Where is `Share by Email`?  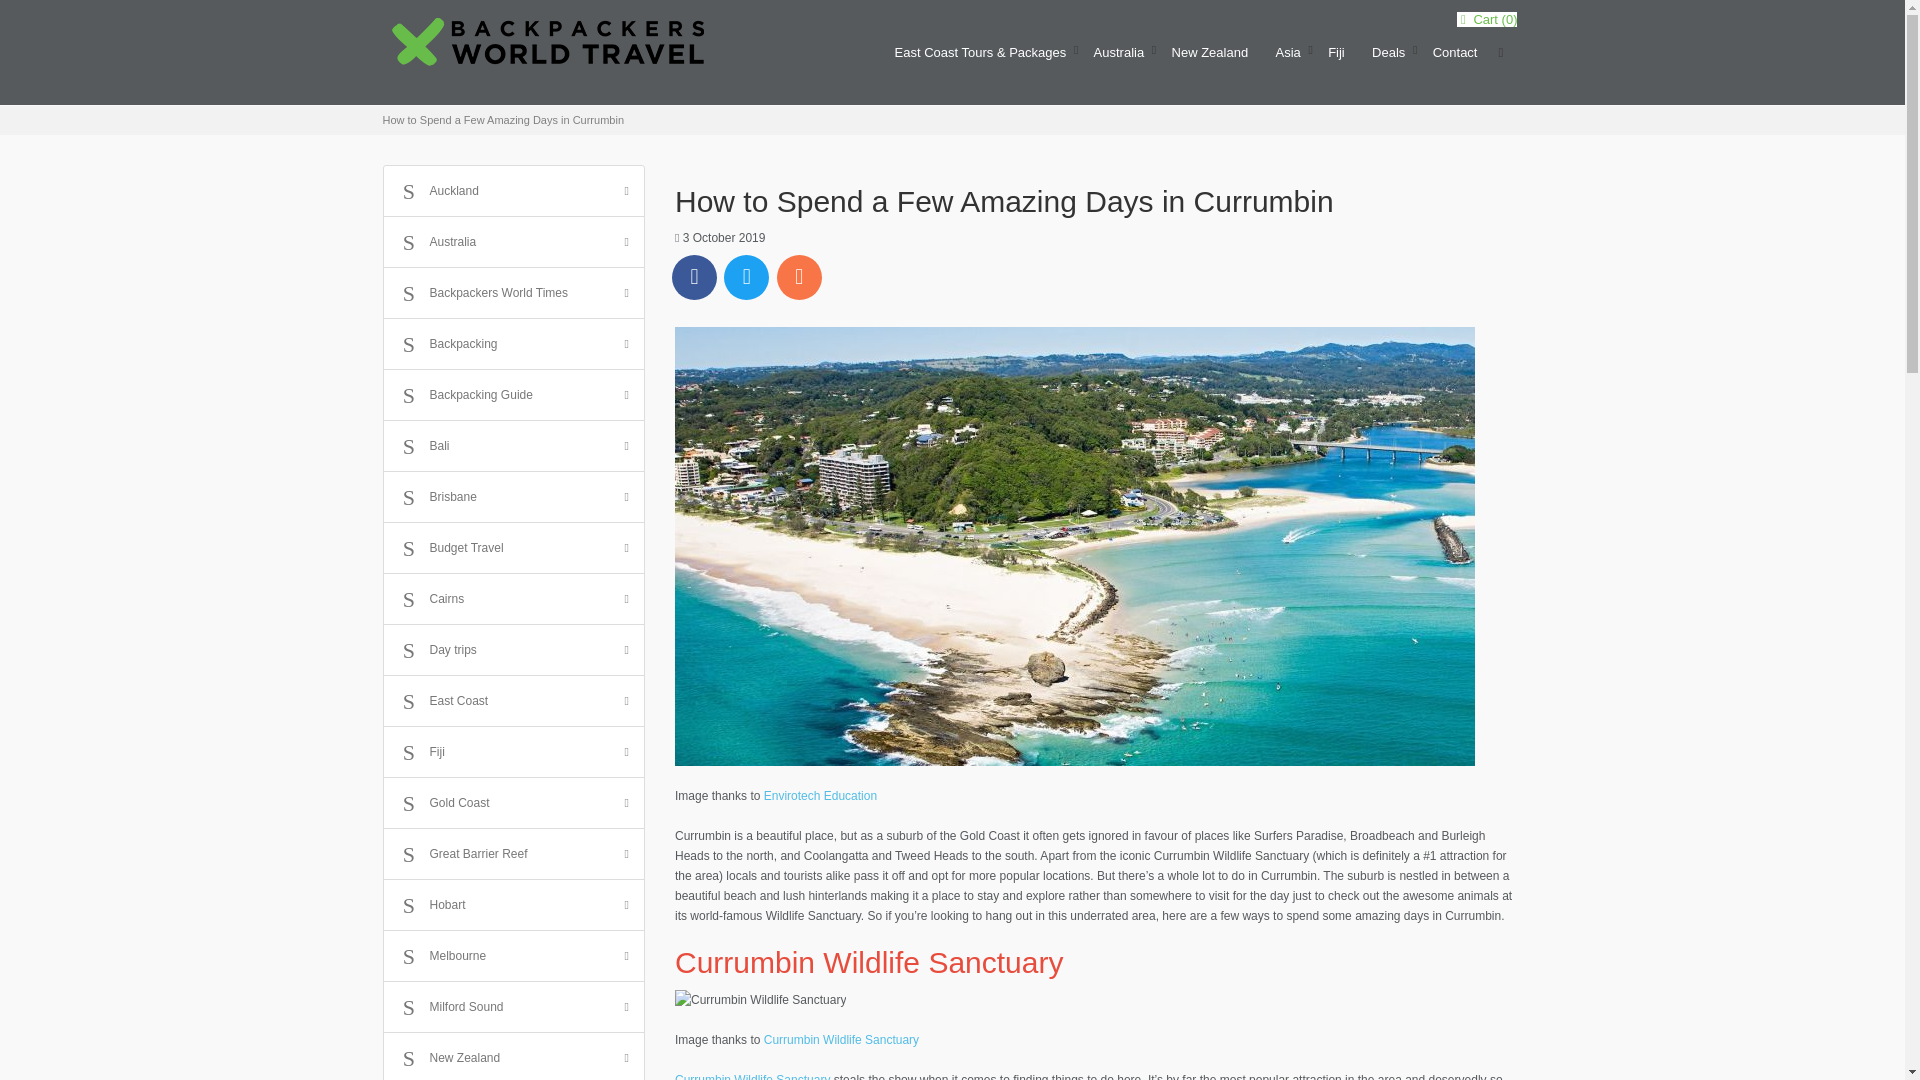
Share by Email is located at coordinates (799, 277).